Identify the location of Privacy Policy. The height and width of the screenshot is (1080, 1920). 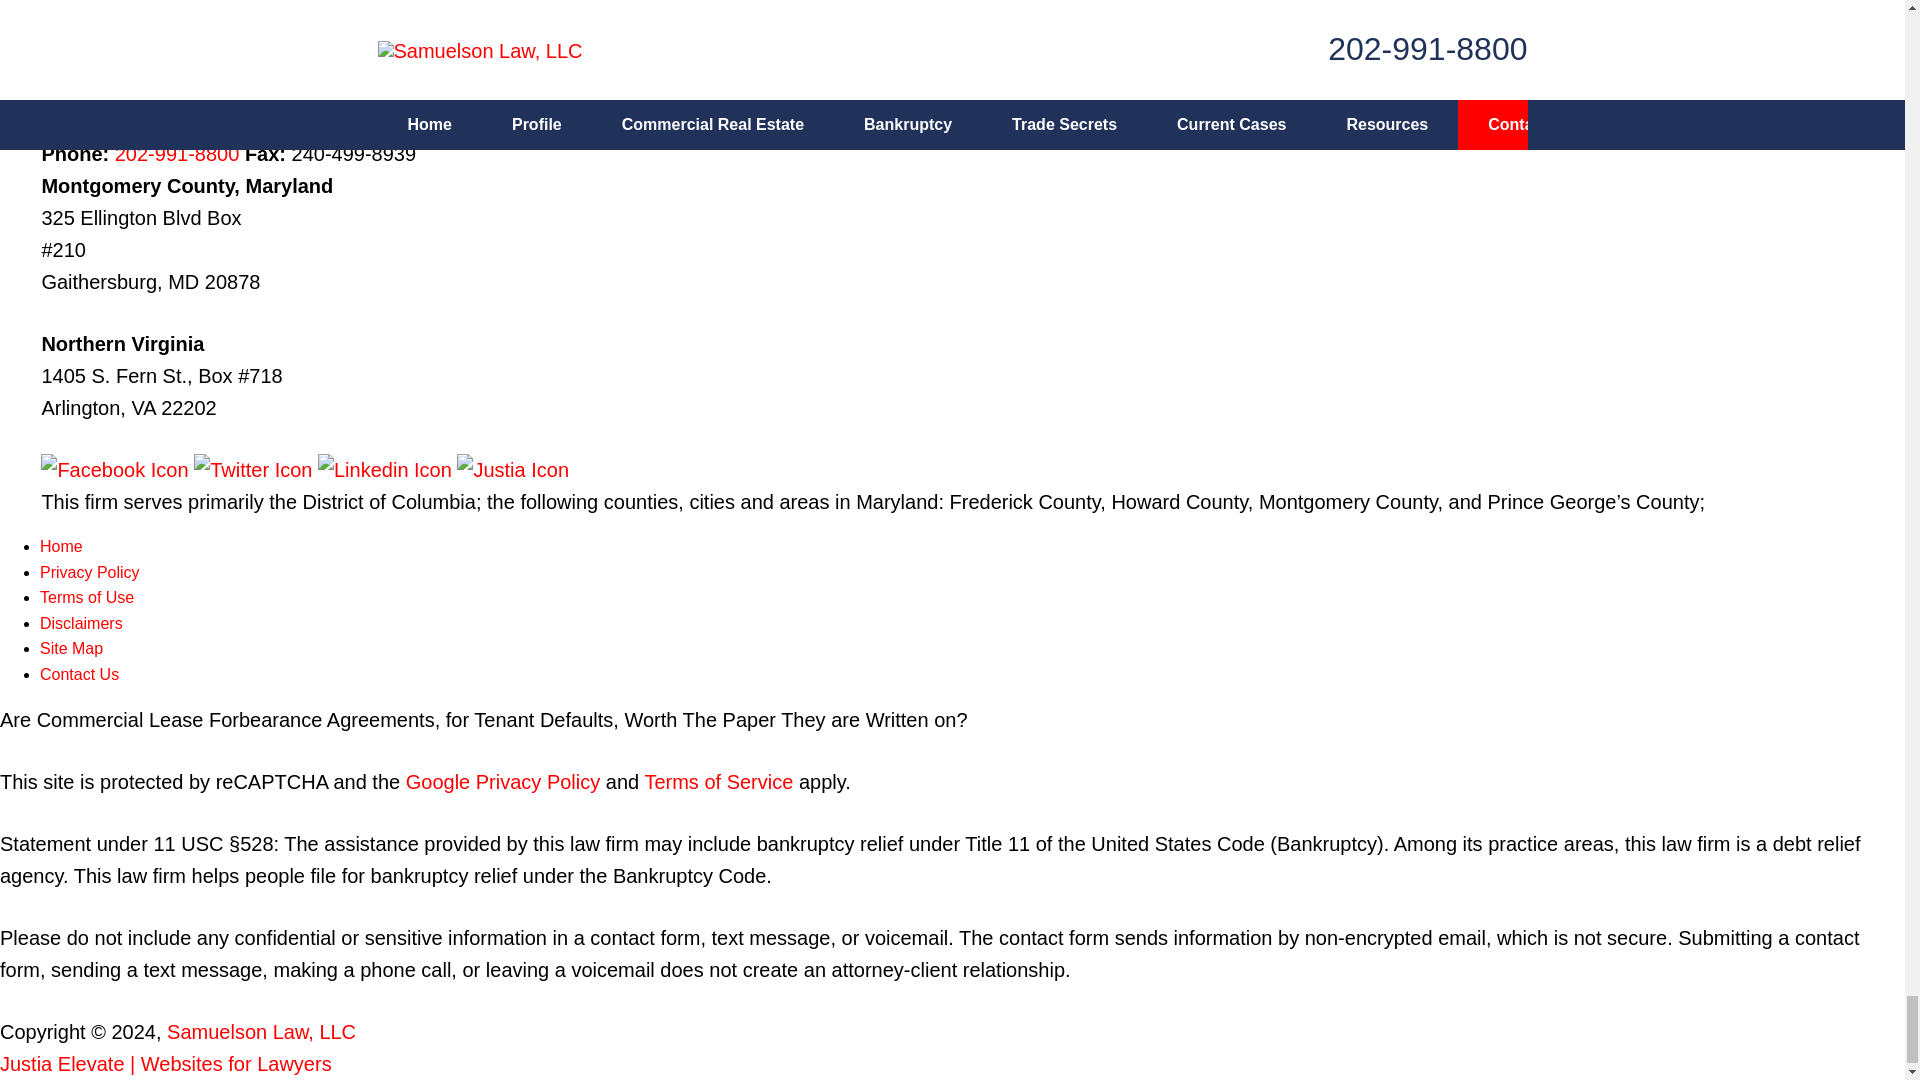
(90, 572).